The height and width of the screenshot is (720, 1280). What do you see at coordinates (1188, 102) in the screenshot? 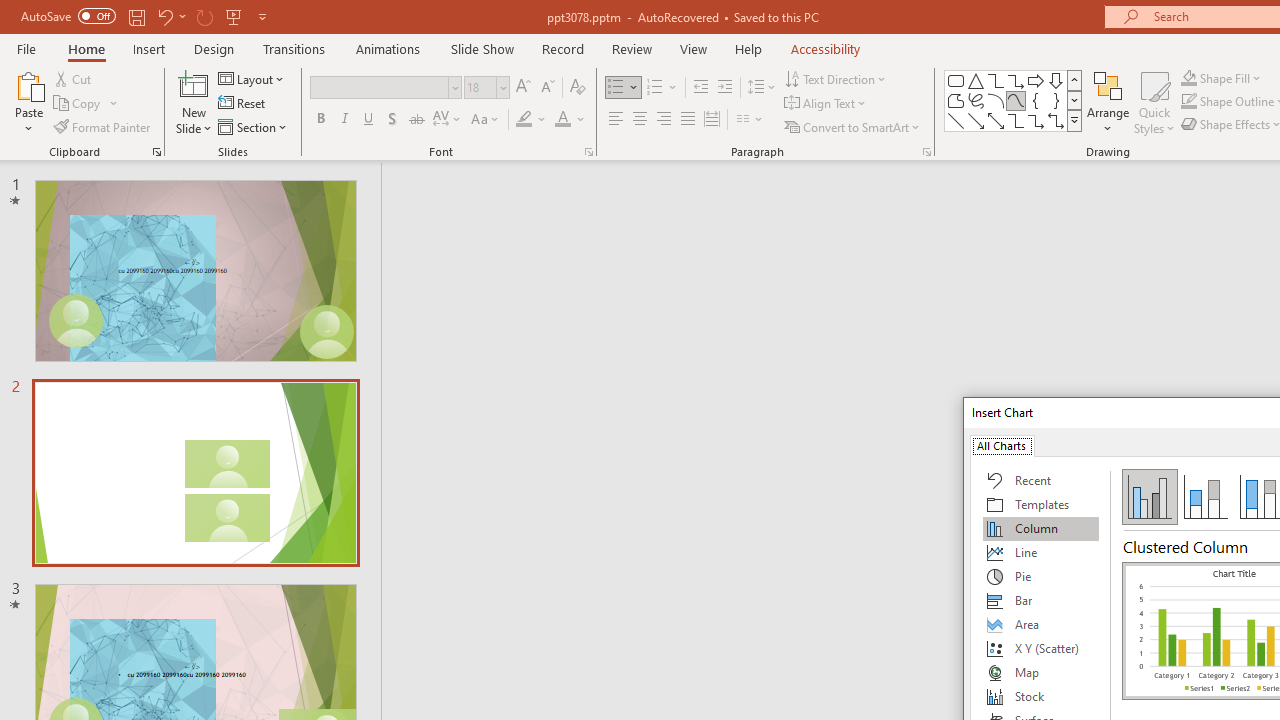
I see `Shape Outline Green, Accent 1` at bounding box center [1188, 102].